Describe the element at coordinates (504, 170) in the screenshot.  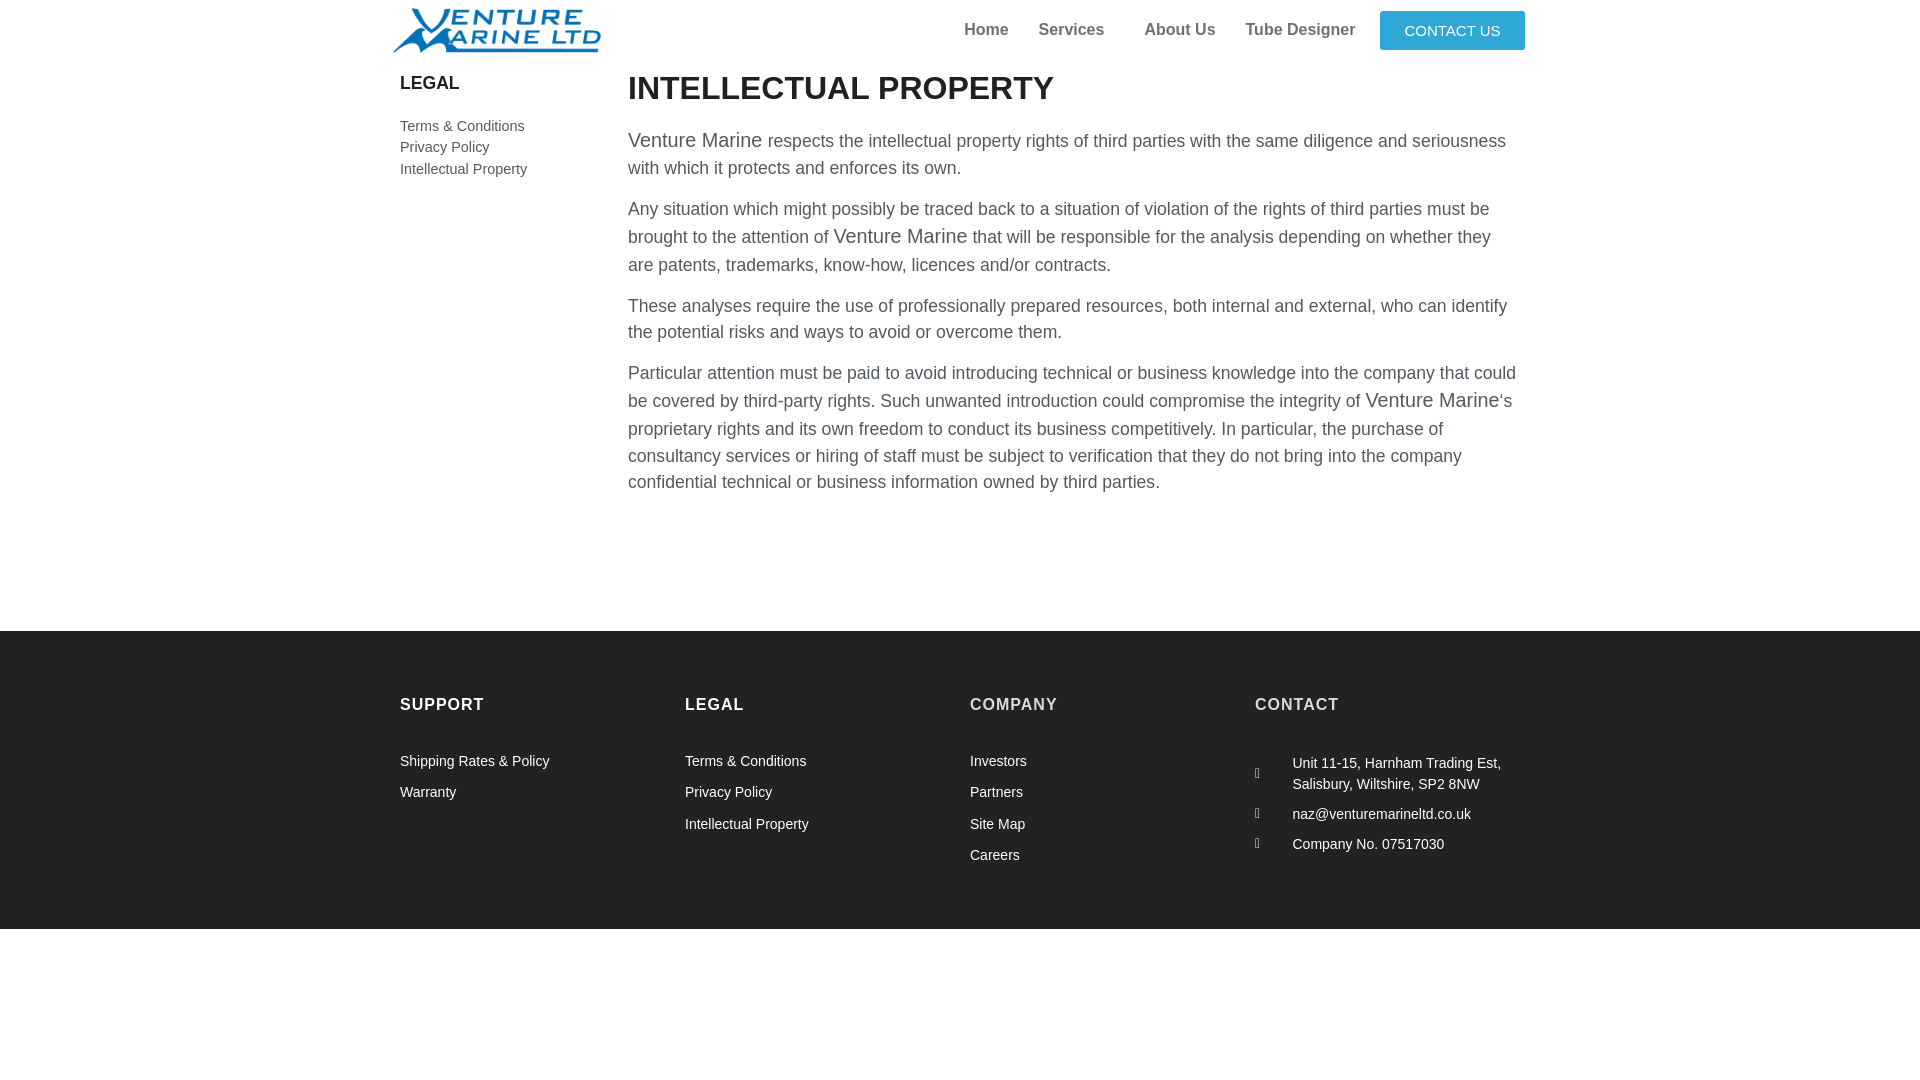
I see `Intellectual Property` at that location.